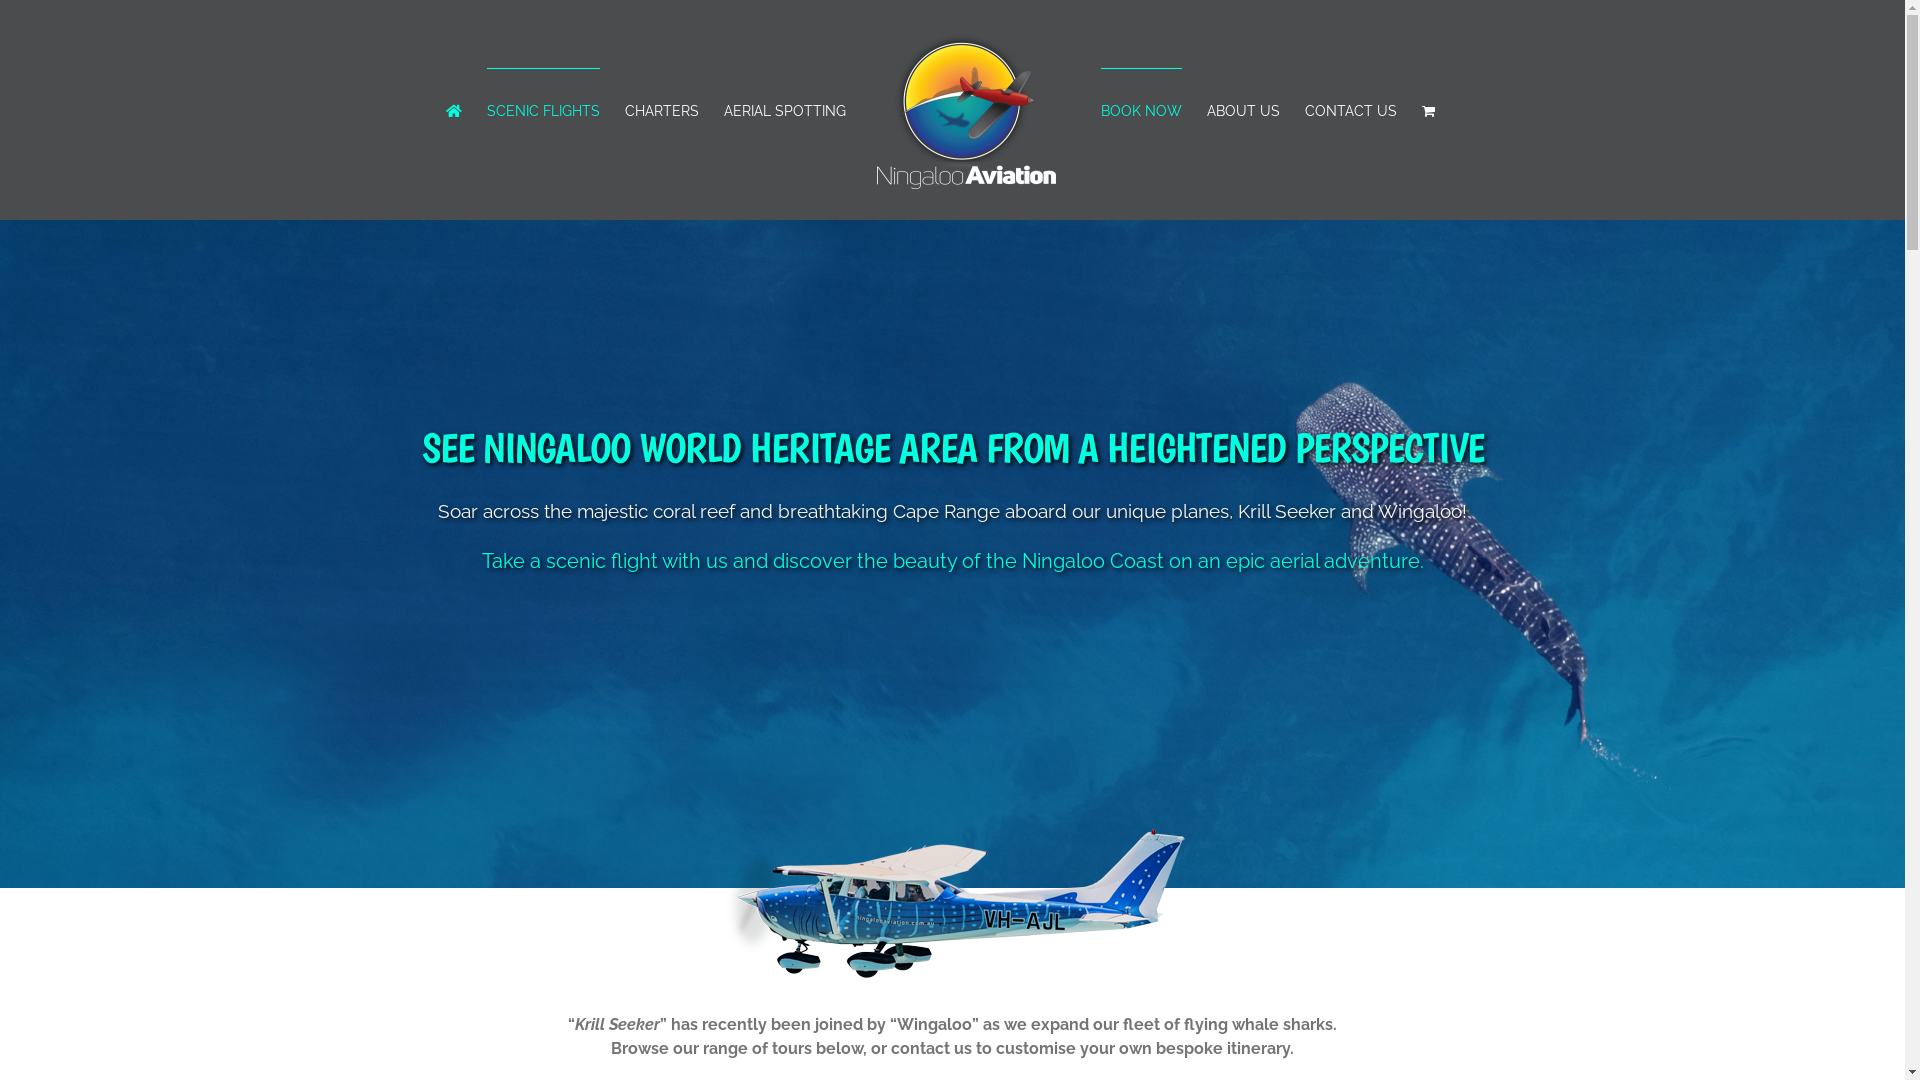 This screenshot has height=1080, width=1920. Describe the element at coordinates (1242, 110) in the screenshot. I see `ABOUT US` at that location.